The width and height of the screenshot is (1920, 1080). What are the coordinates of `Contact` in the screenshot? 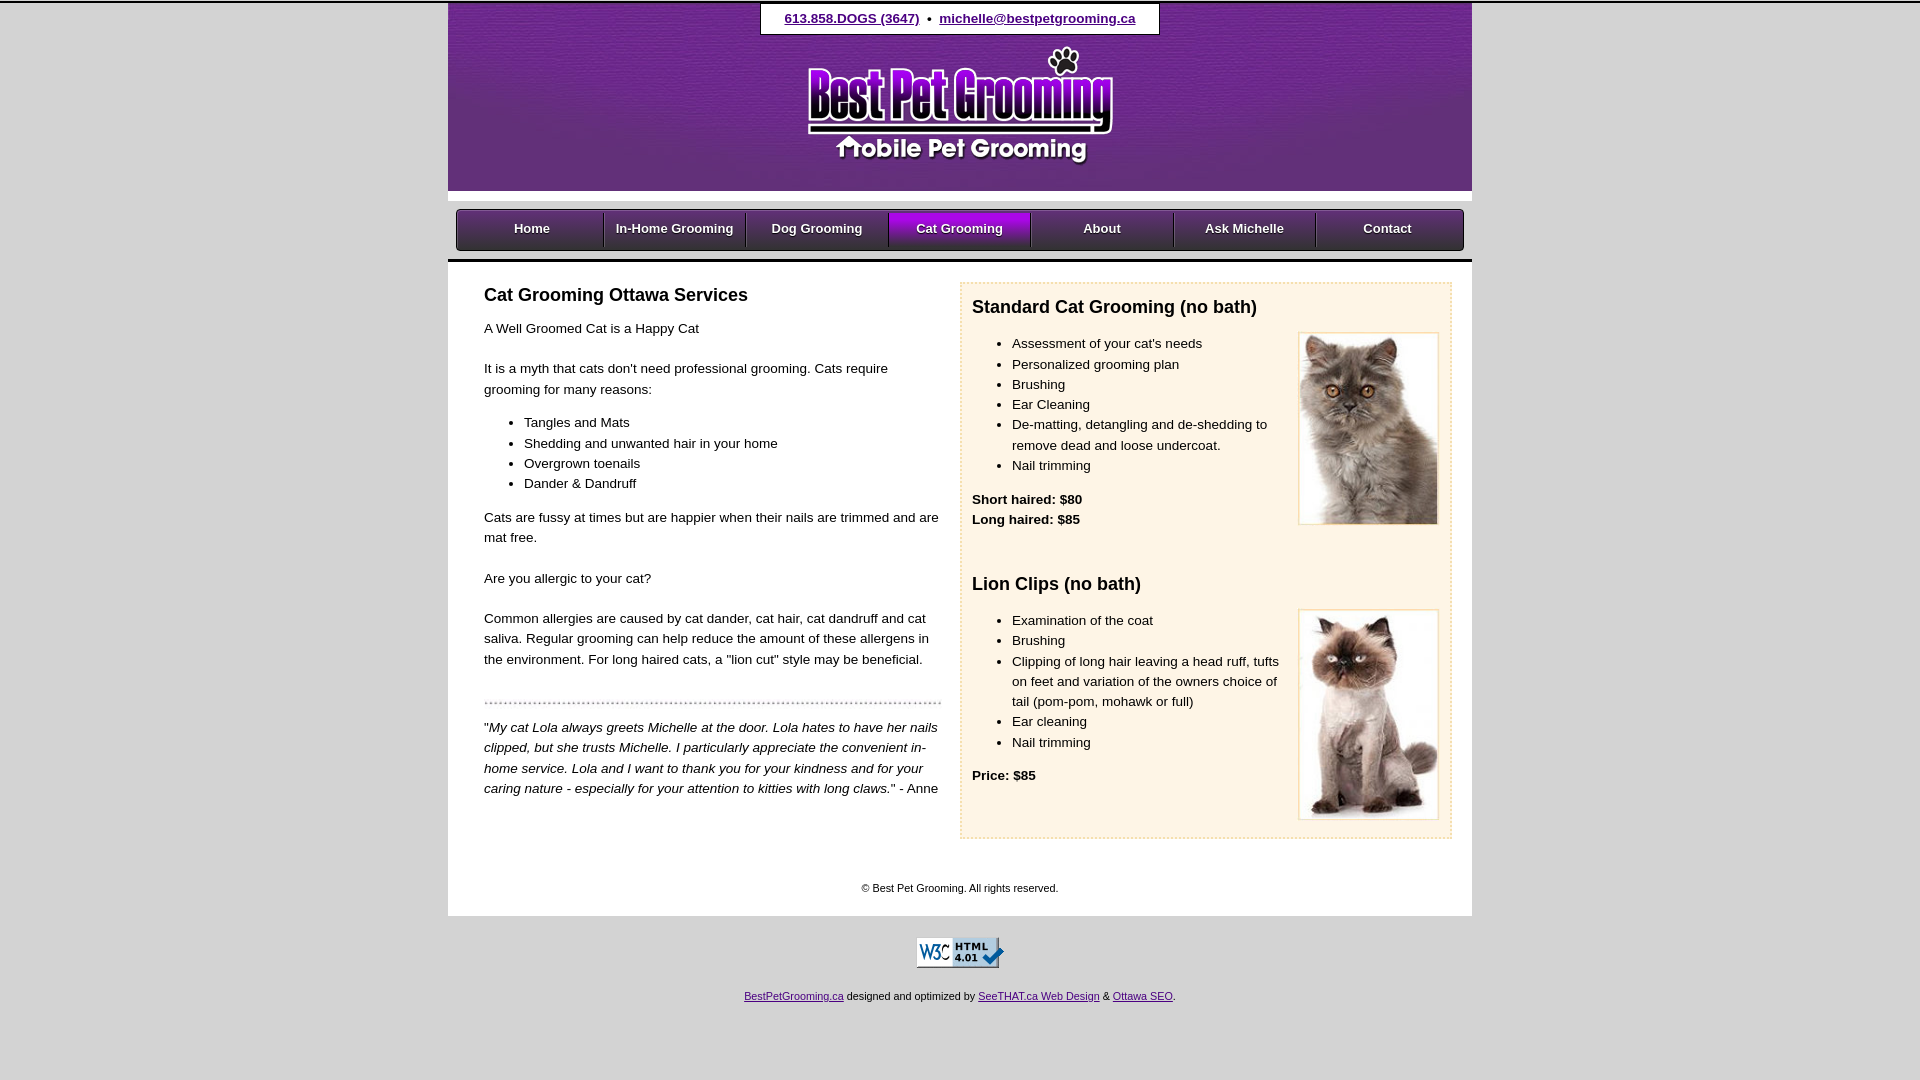 It's located at (1388, 229).